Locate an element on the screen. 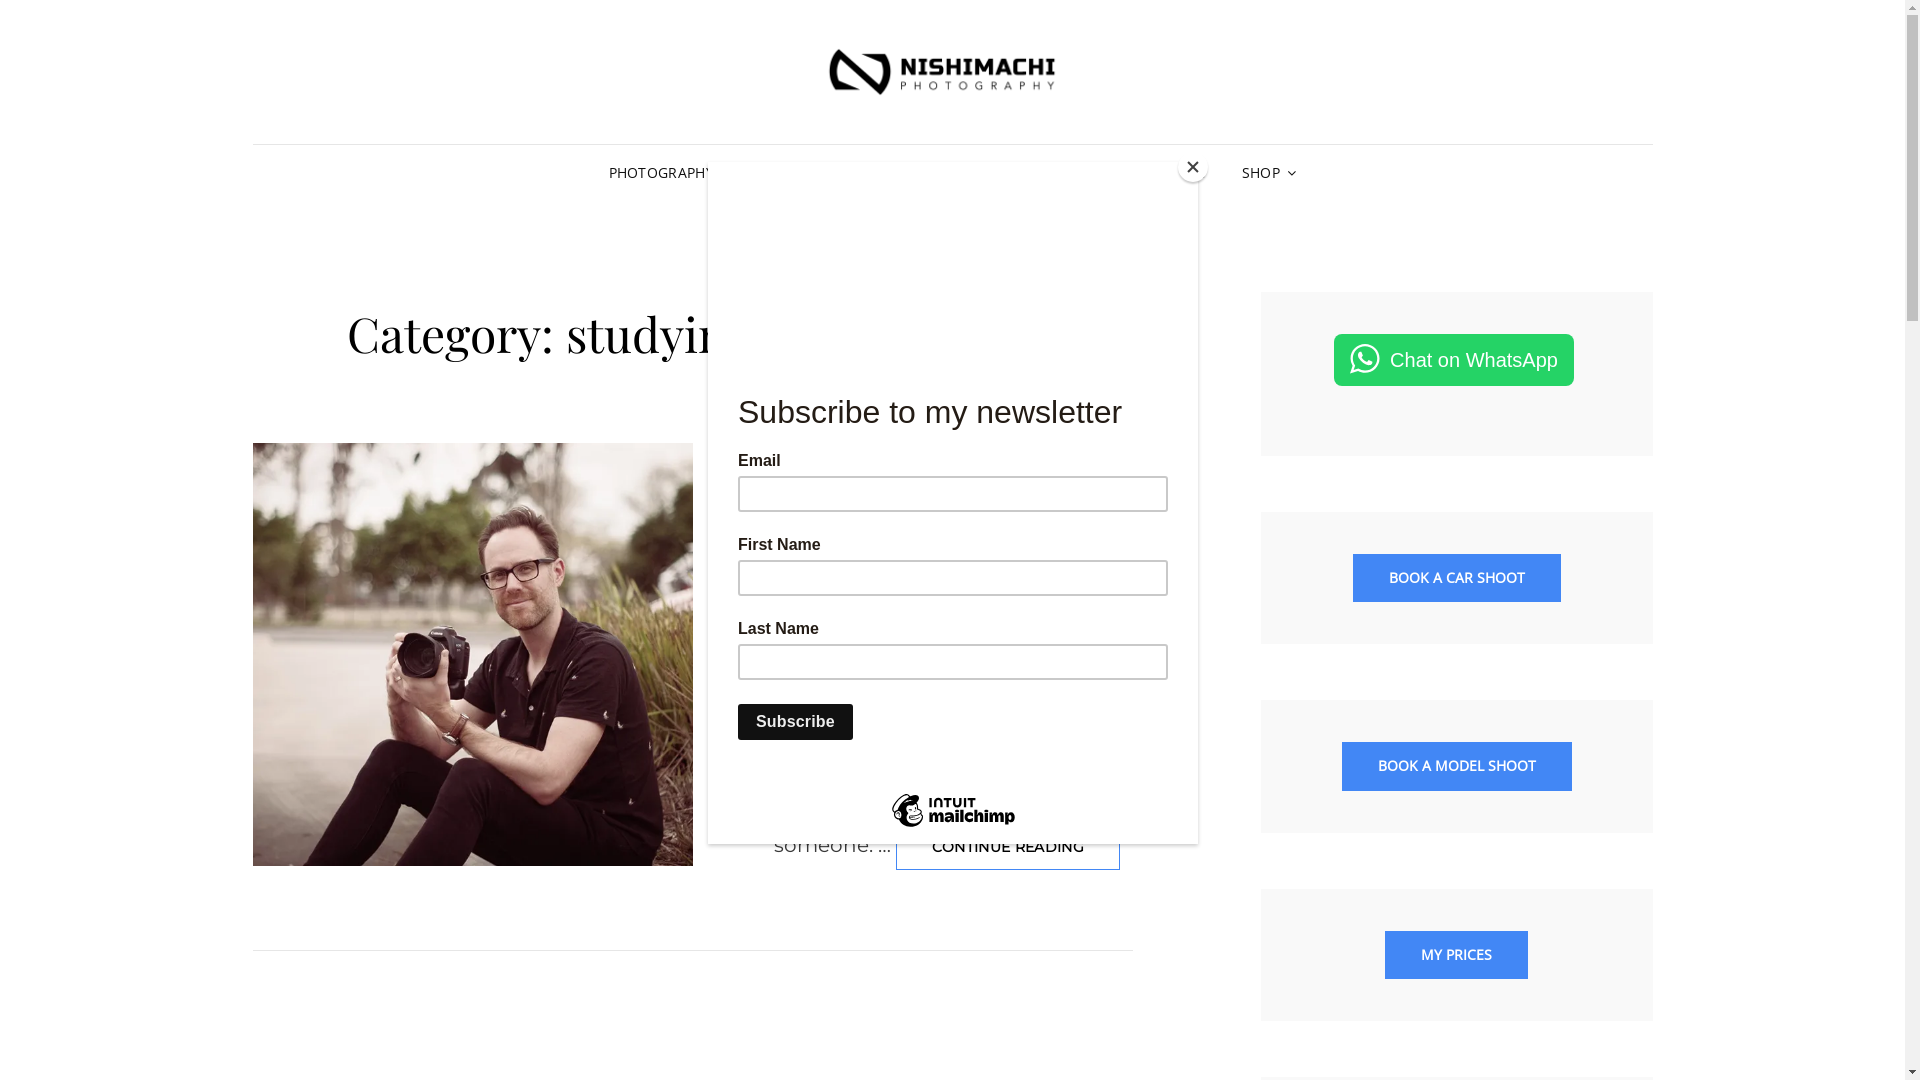 The height and width of the screenshot is (1080, 1920). MY PRICES is located at coordinates (1456, 956).